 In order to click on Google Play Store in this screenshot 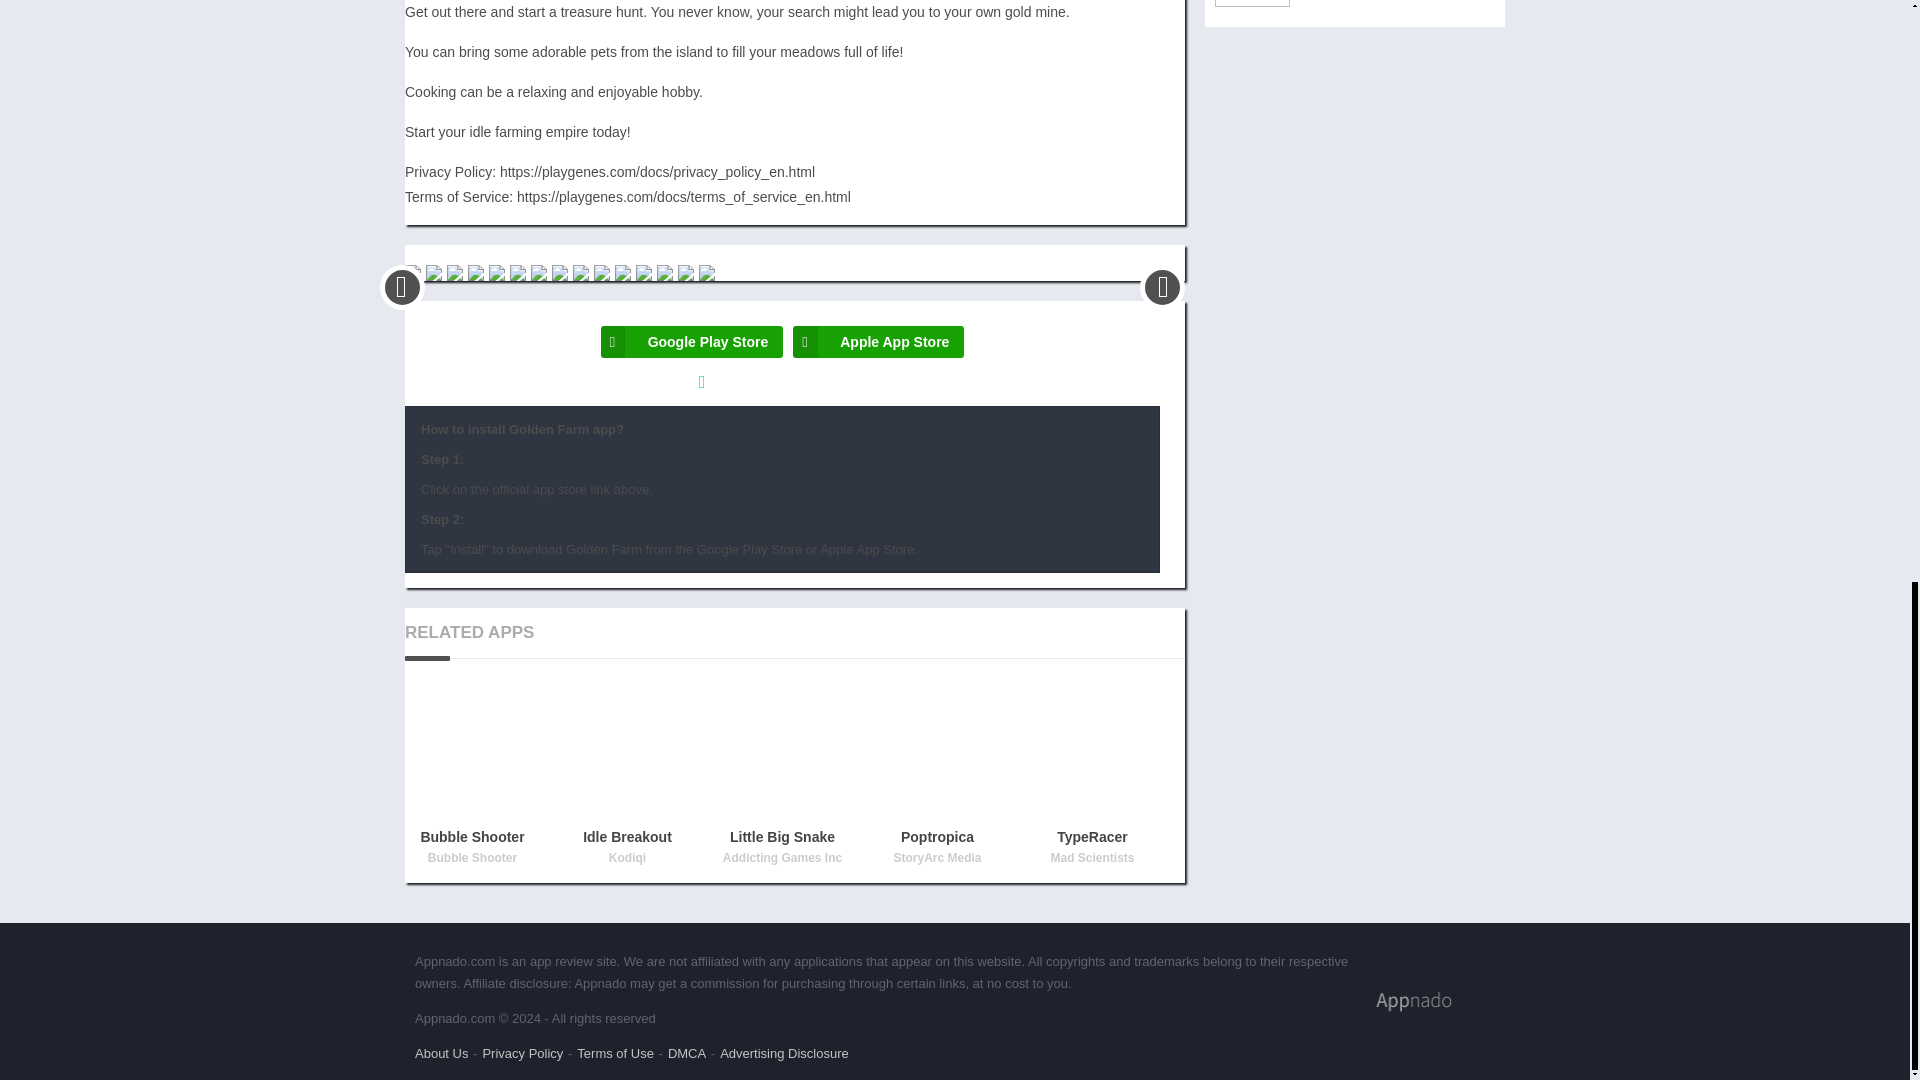, I will do `click(692, 342)`.